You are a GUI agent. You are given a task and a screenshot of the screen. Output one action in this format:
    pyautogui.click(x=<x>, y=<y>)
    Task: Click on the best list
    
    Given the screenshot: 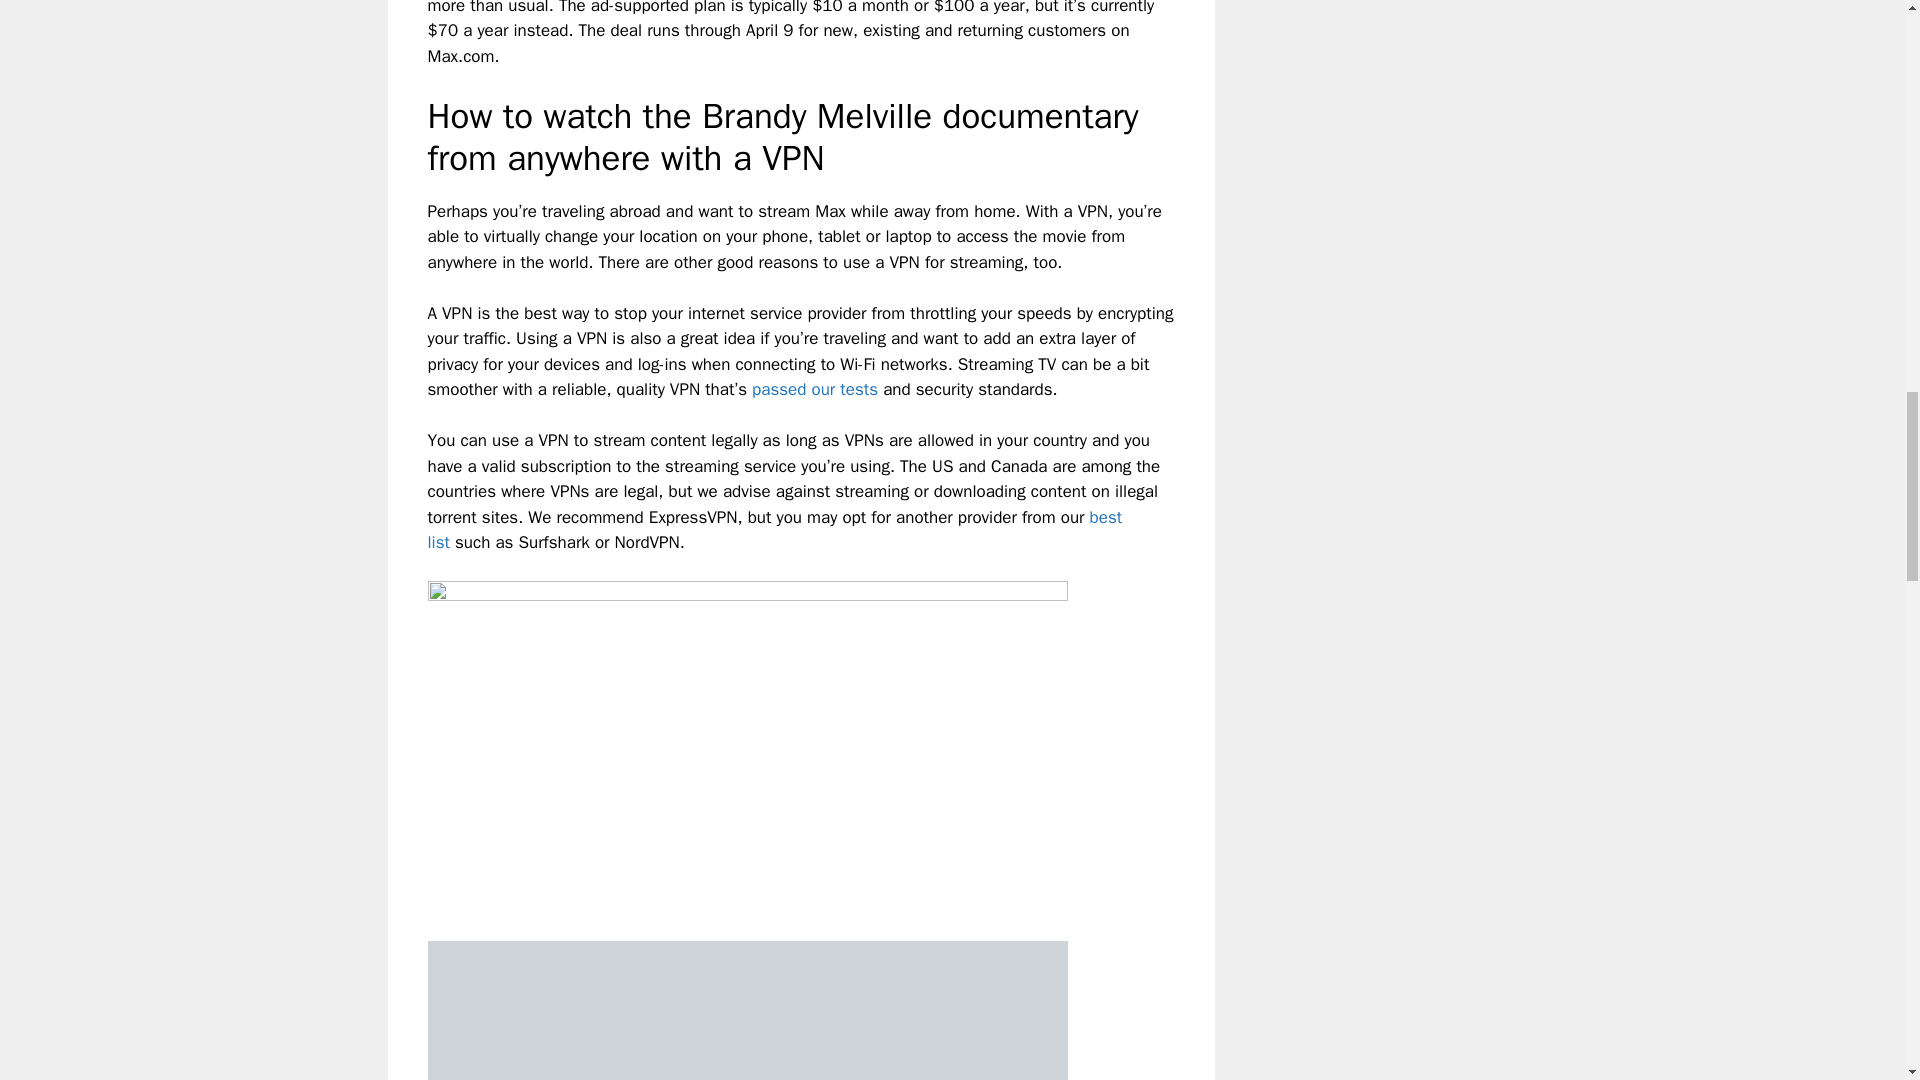 What is the action you would take?
    pyautogui.click(x=776, y=530)
    